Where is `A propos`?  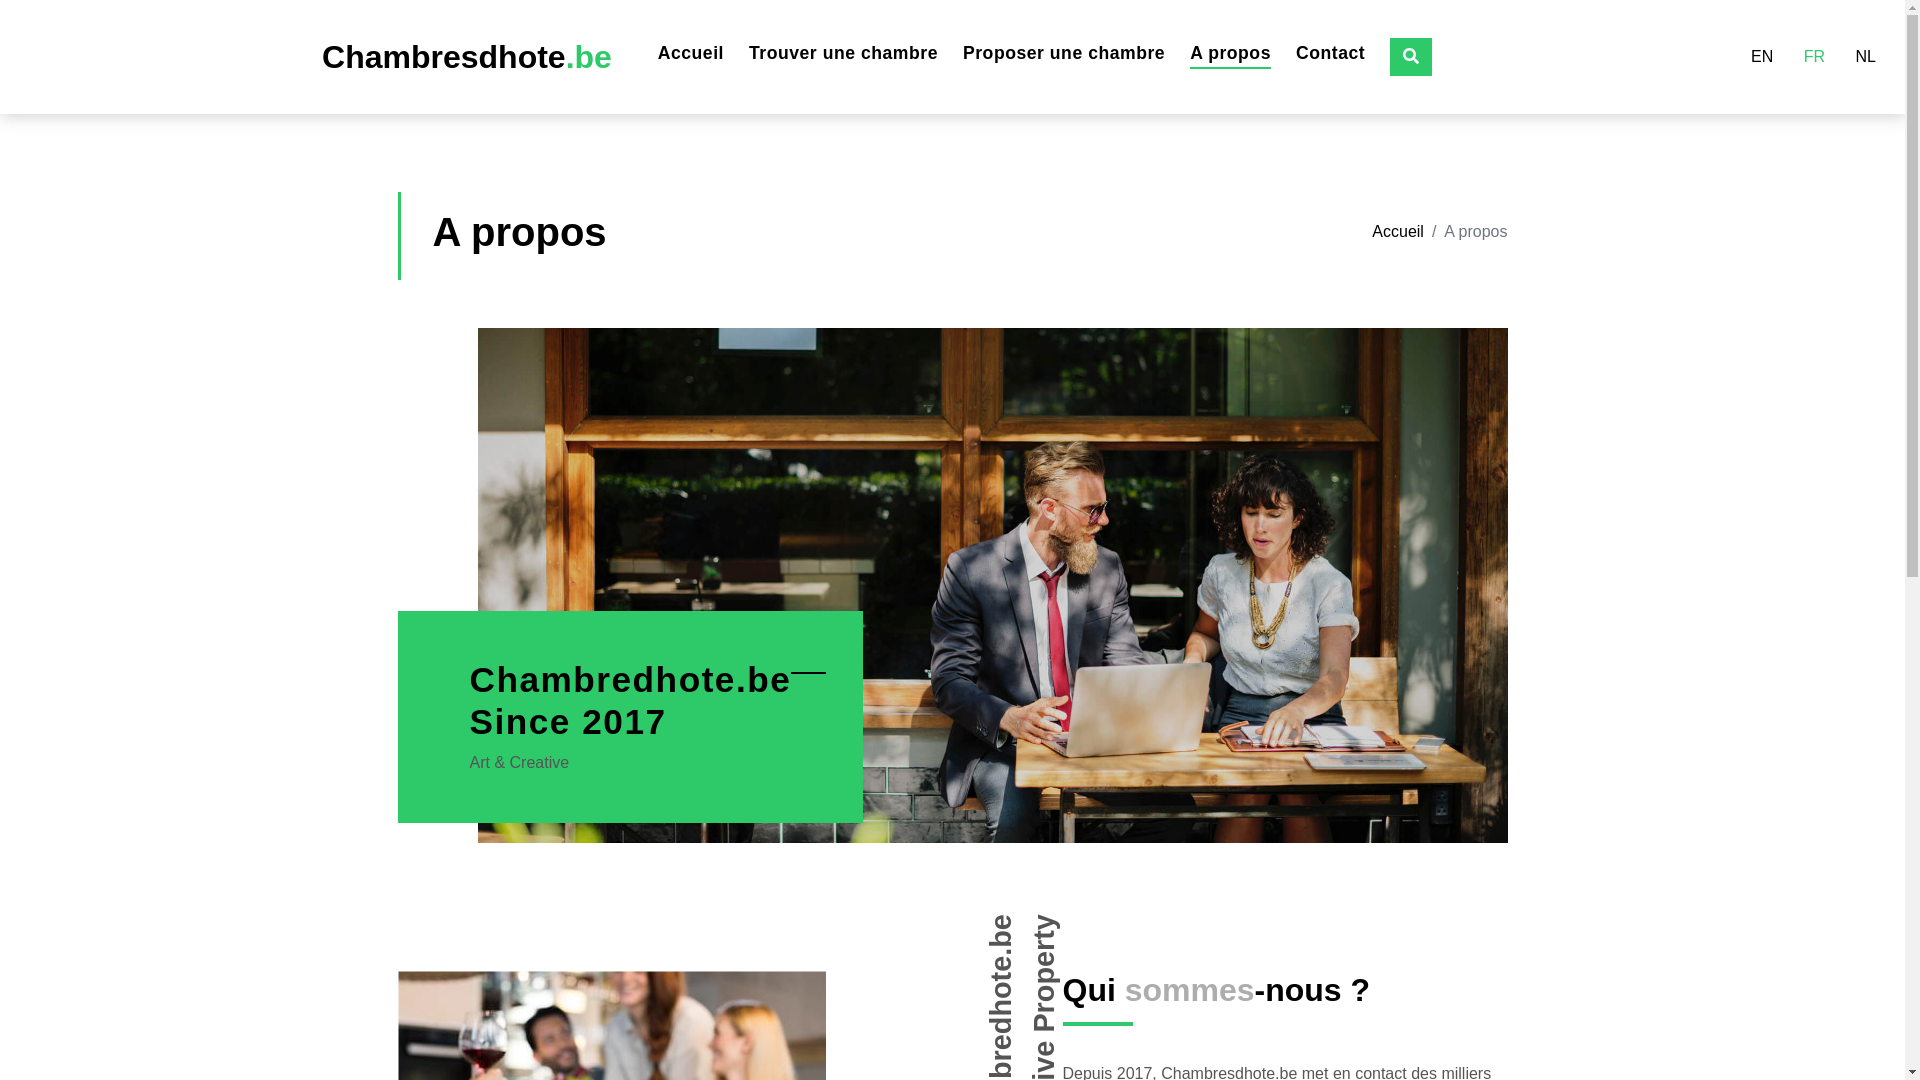 A propos is located at coordinates (1230, 53).